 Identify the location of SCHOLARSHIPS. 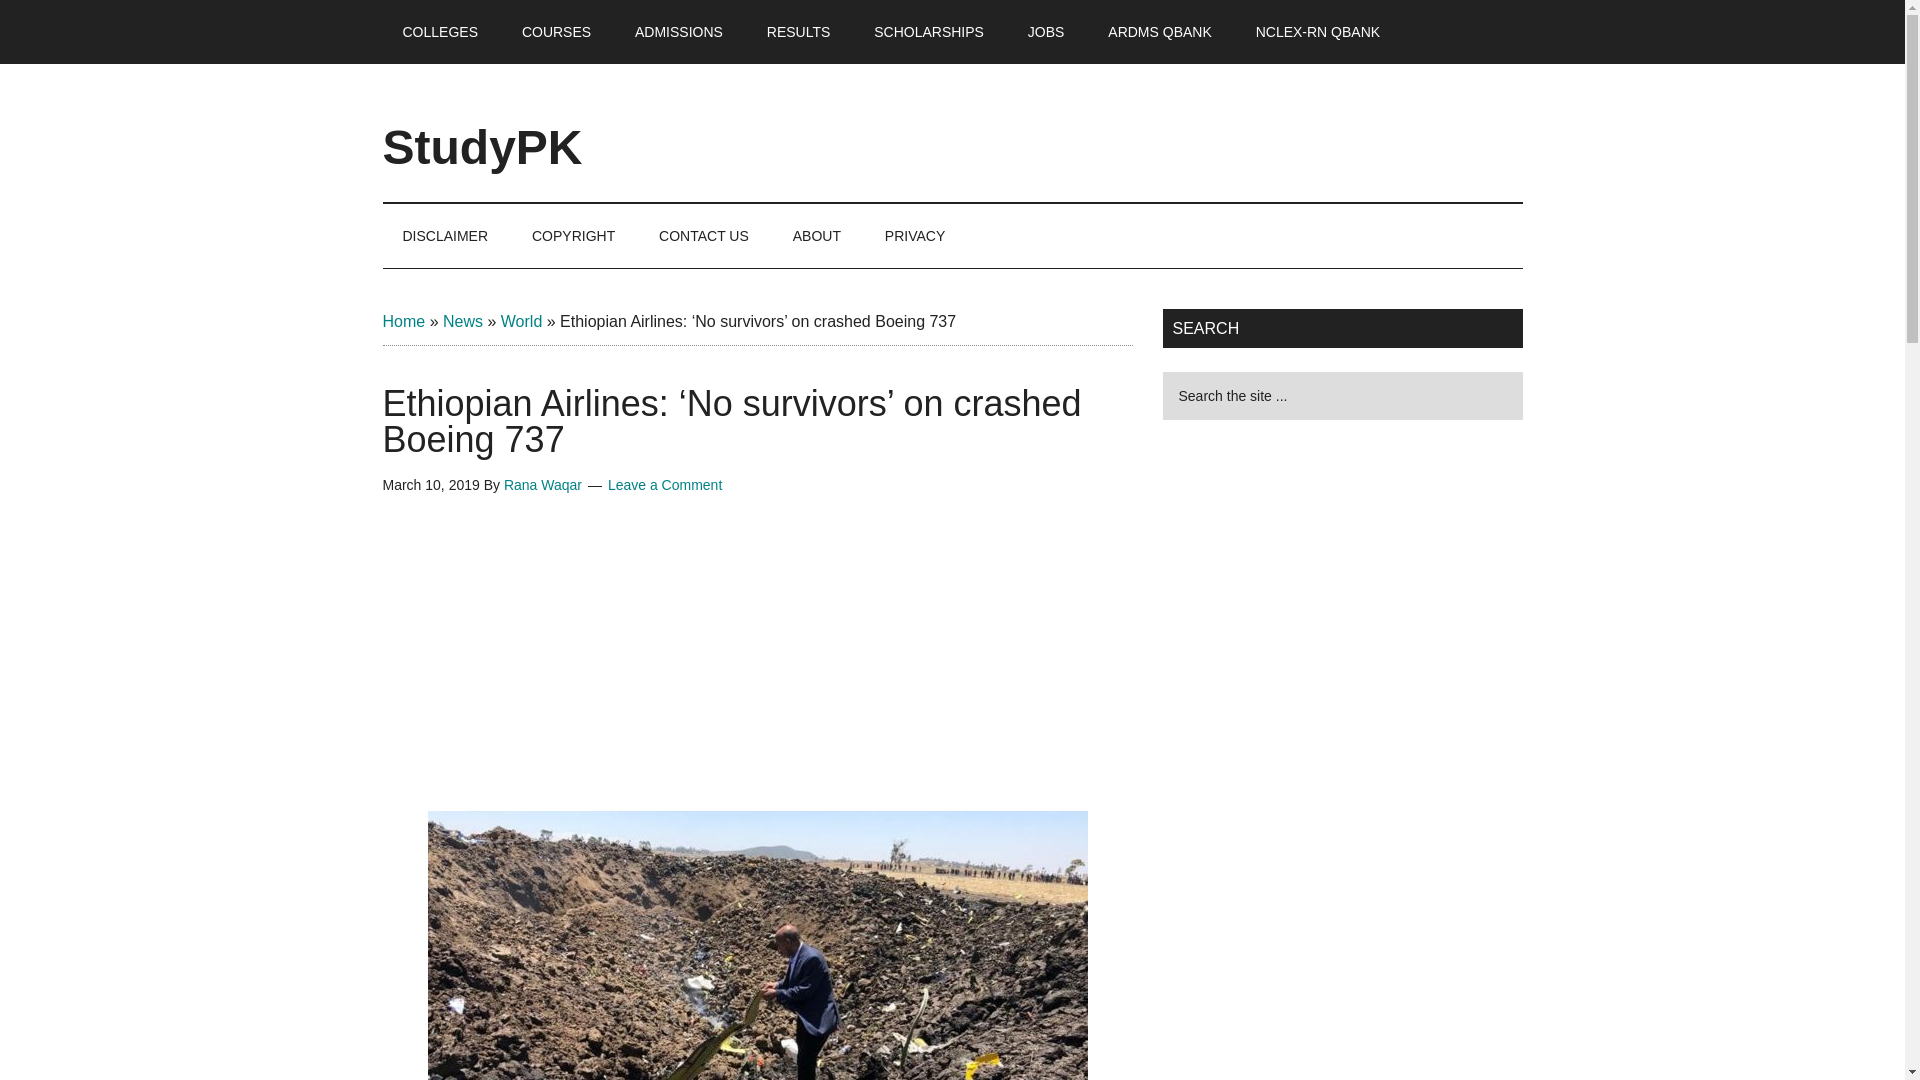
(929, 32).